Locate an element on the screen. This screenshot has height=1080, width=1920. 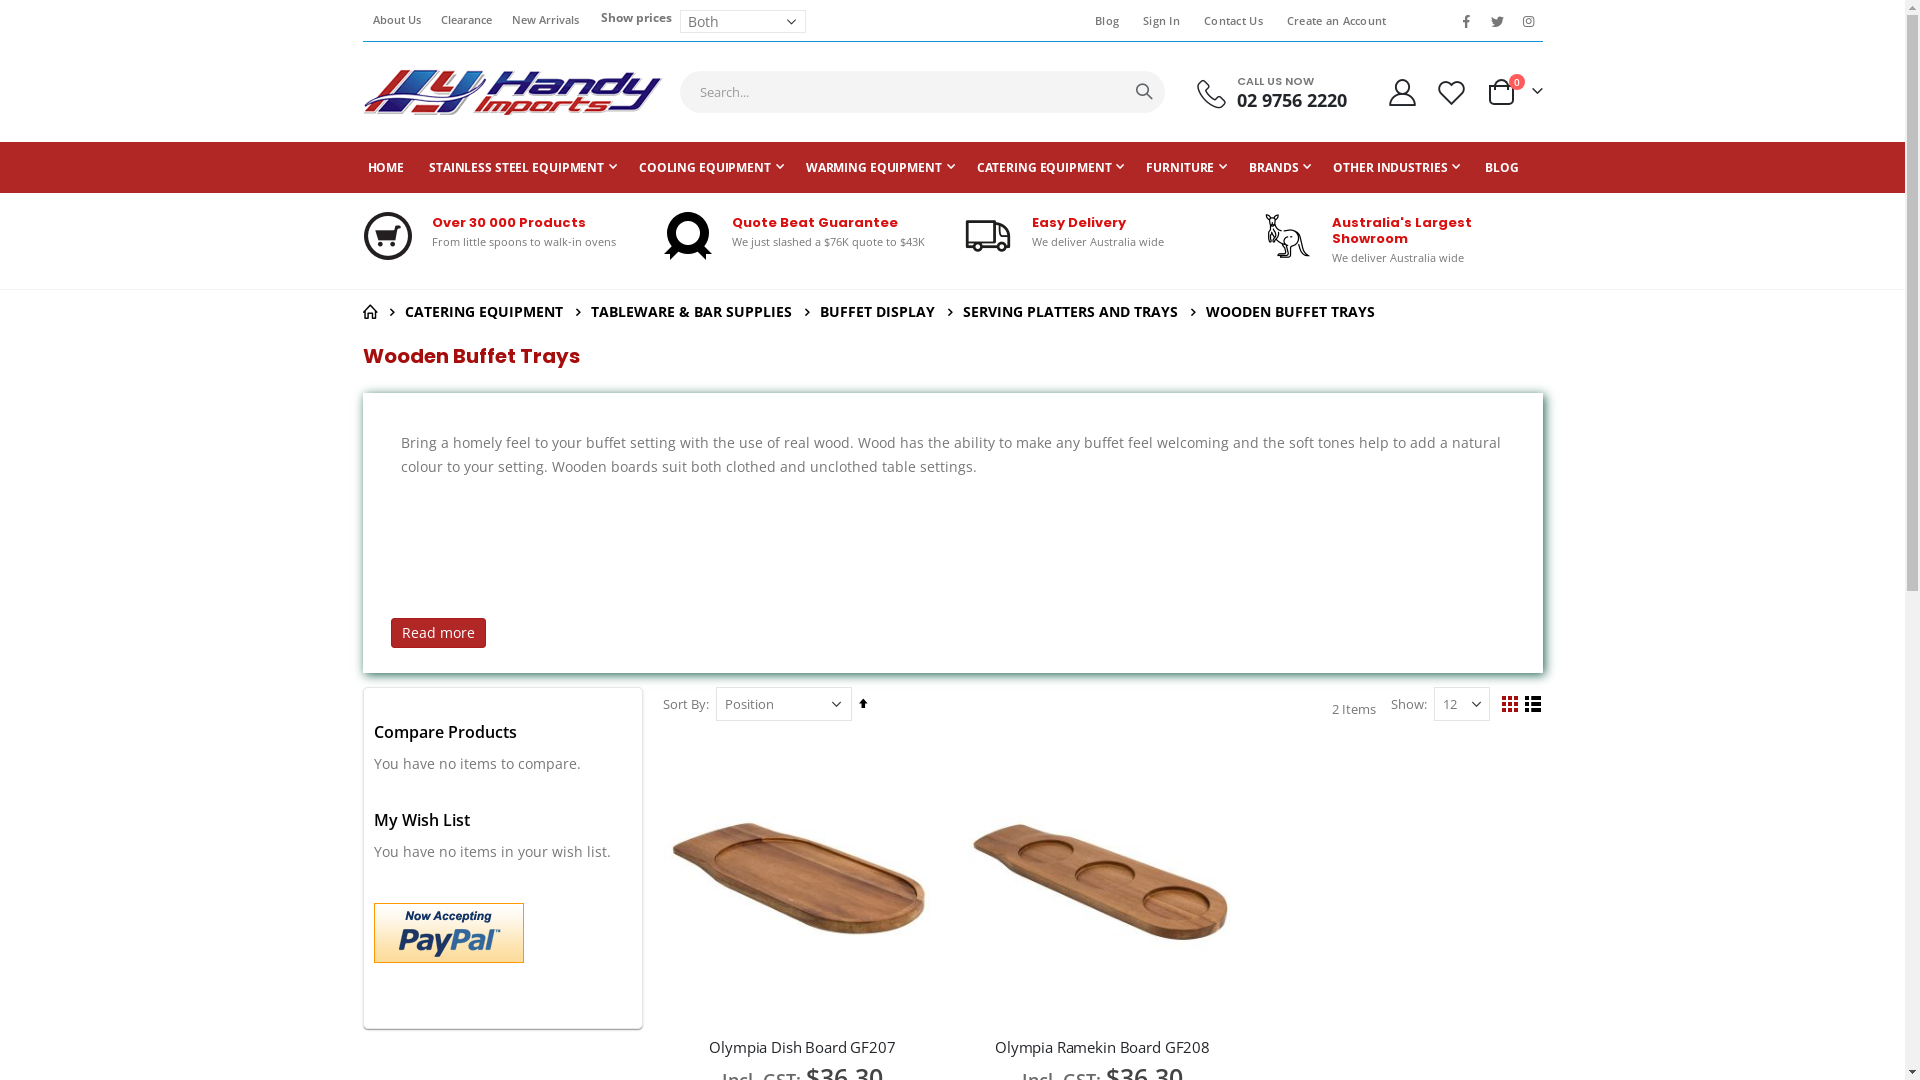
Facebook is located at coordinates (1467, 21).